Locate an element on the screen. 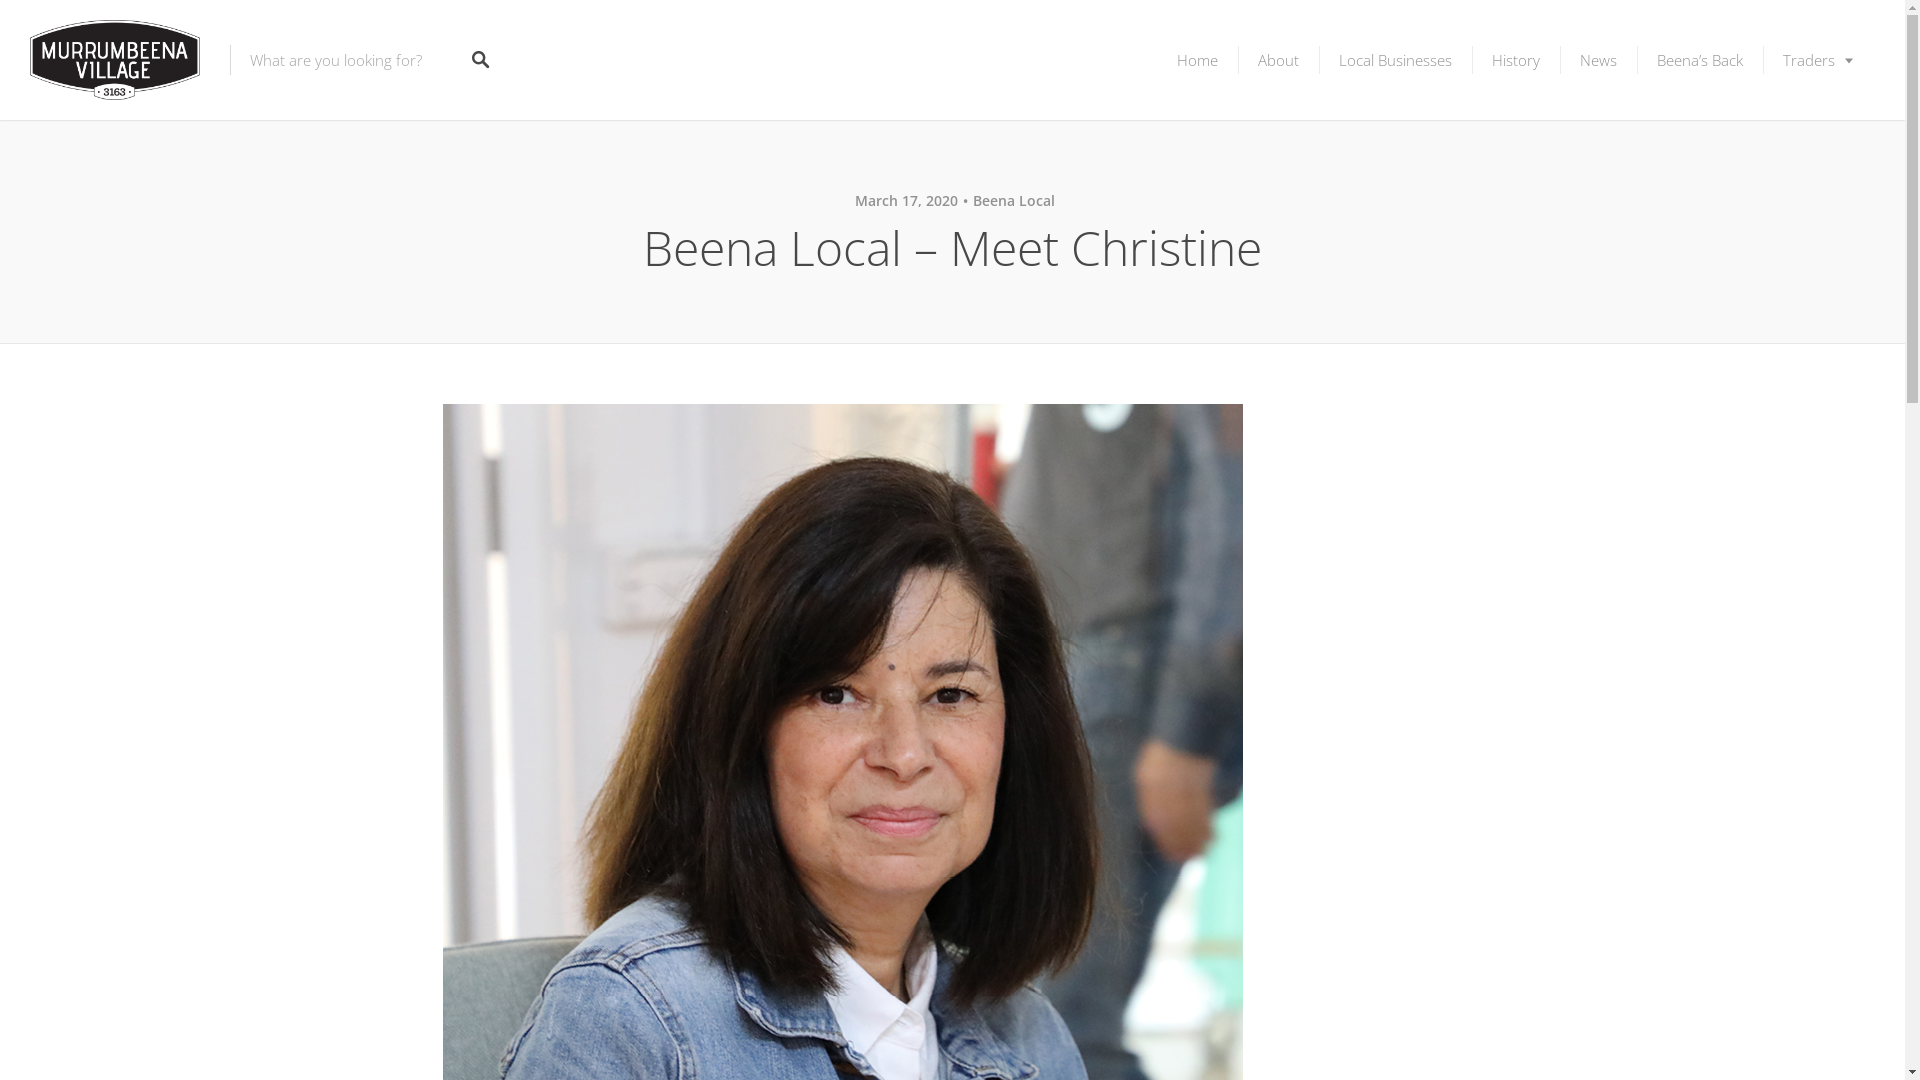  Traders is located at coordinates (1819, 60).